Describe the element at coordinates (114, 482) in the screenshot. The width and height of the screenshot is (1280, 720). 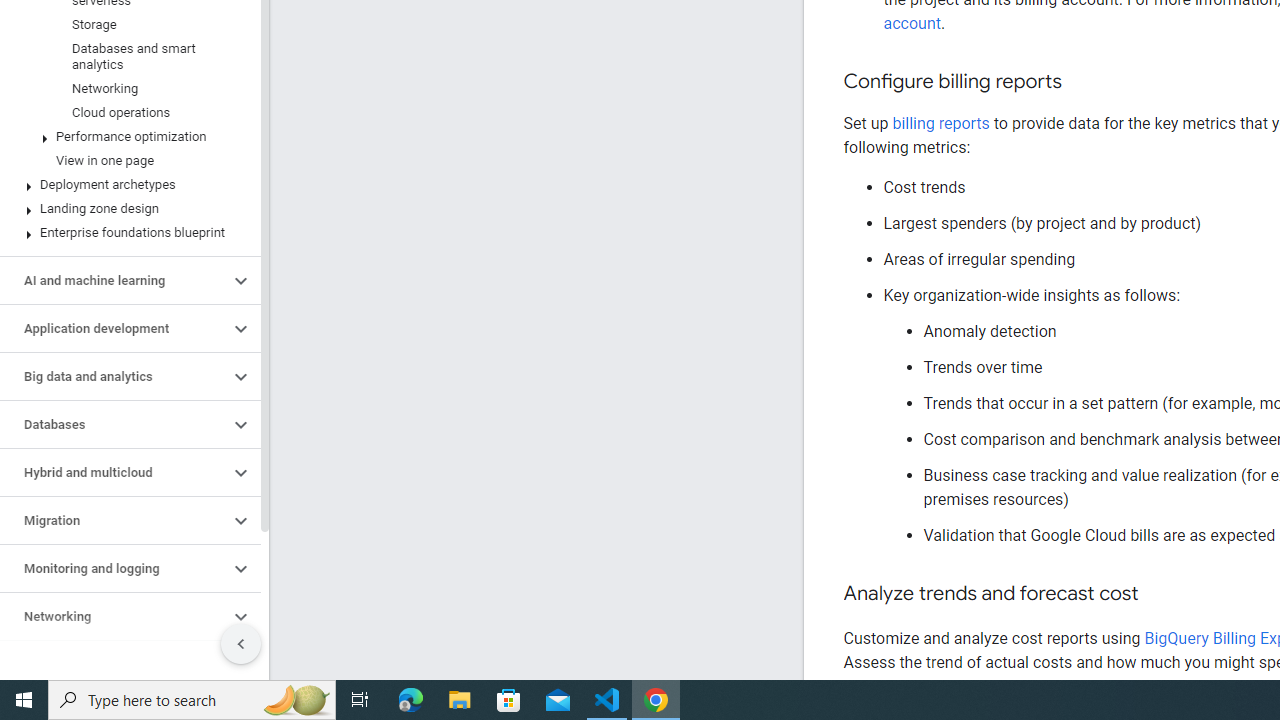
I see `Monitoring and logging` at that location.